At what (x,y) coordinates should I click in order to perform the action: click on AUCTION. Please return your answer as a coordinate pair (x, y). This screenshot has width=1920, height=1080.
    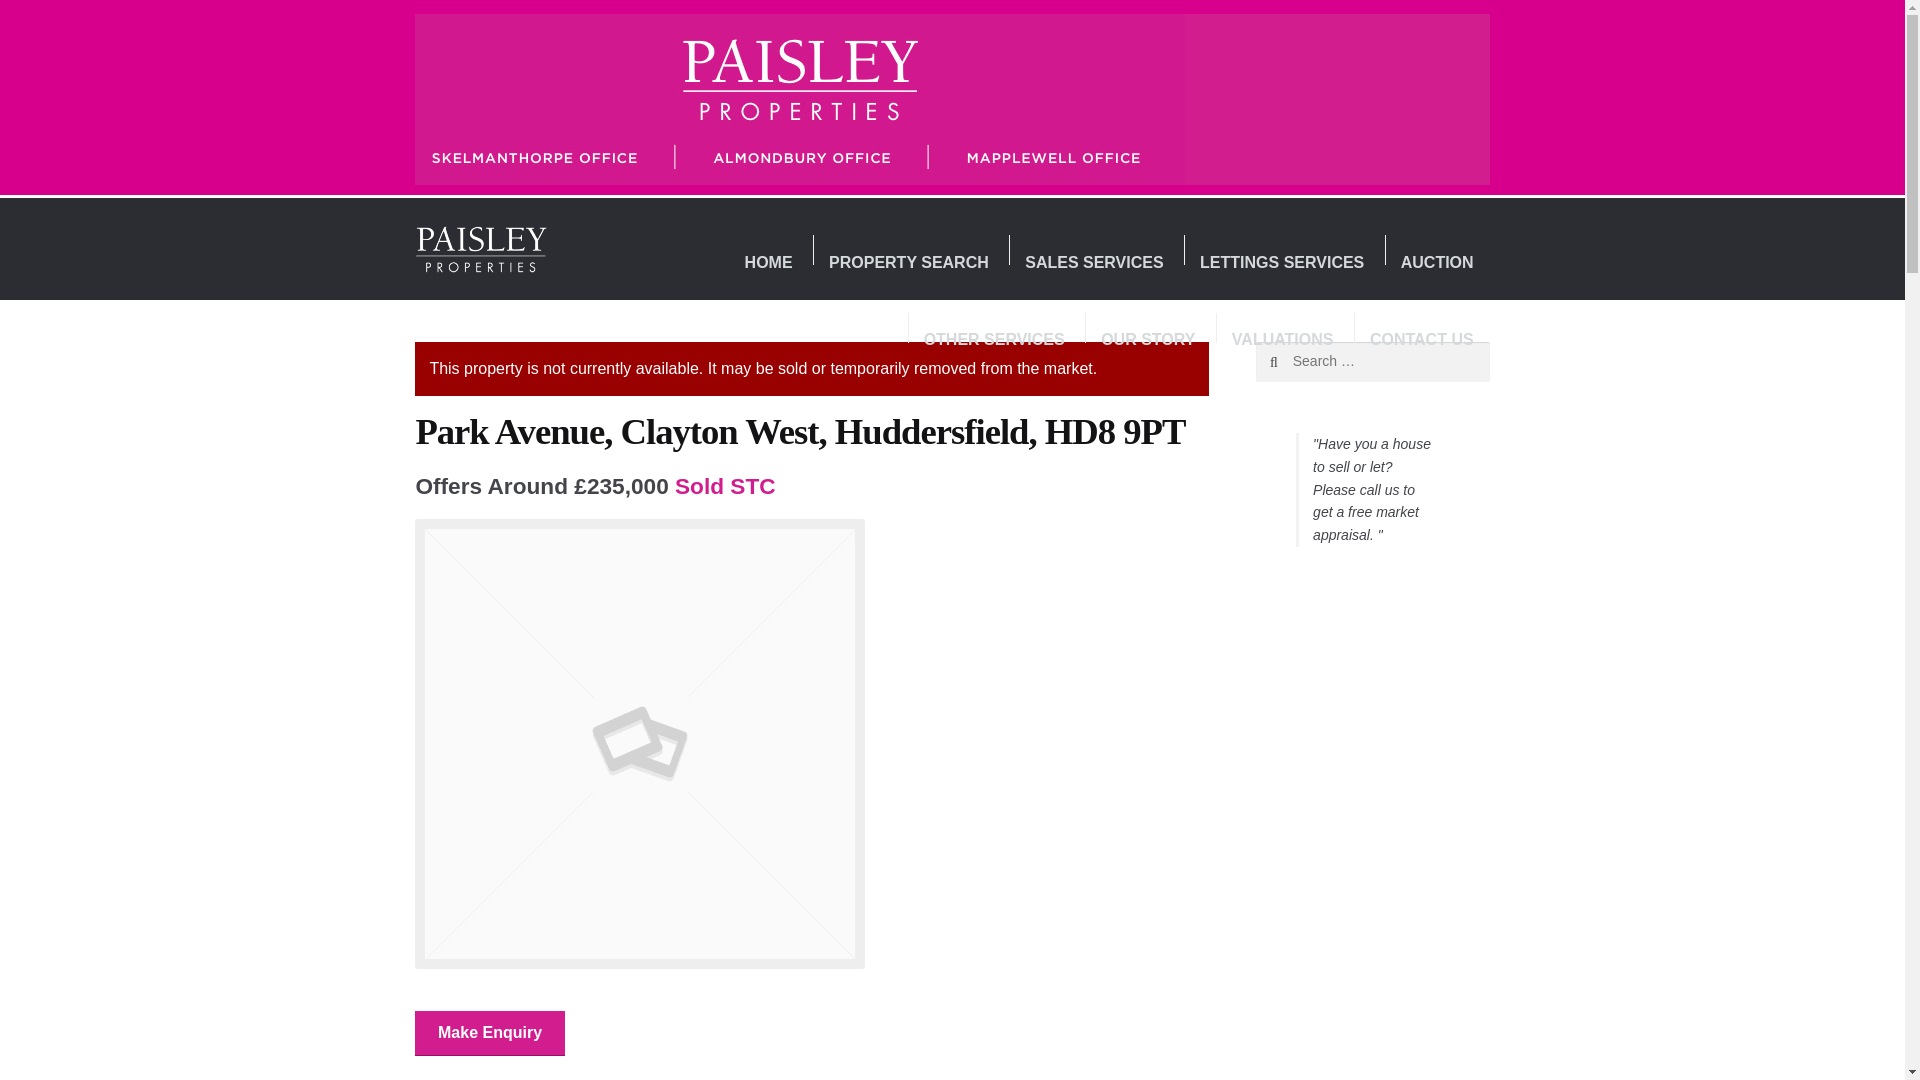
    Looking at the image, I should click on (1436, 262).